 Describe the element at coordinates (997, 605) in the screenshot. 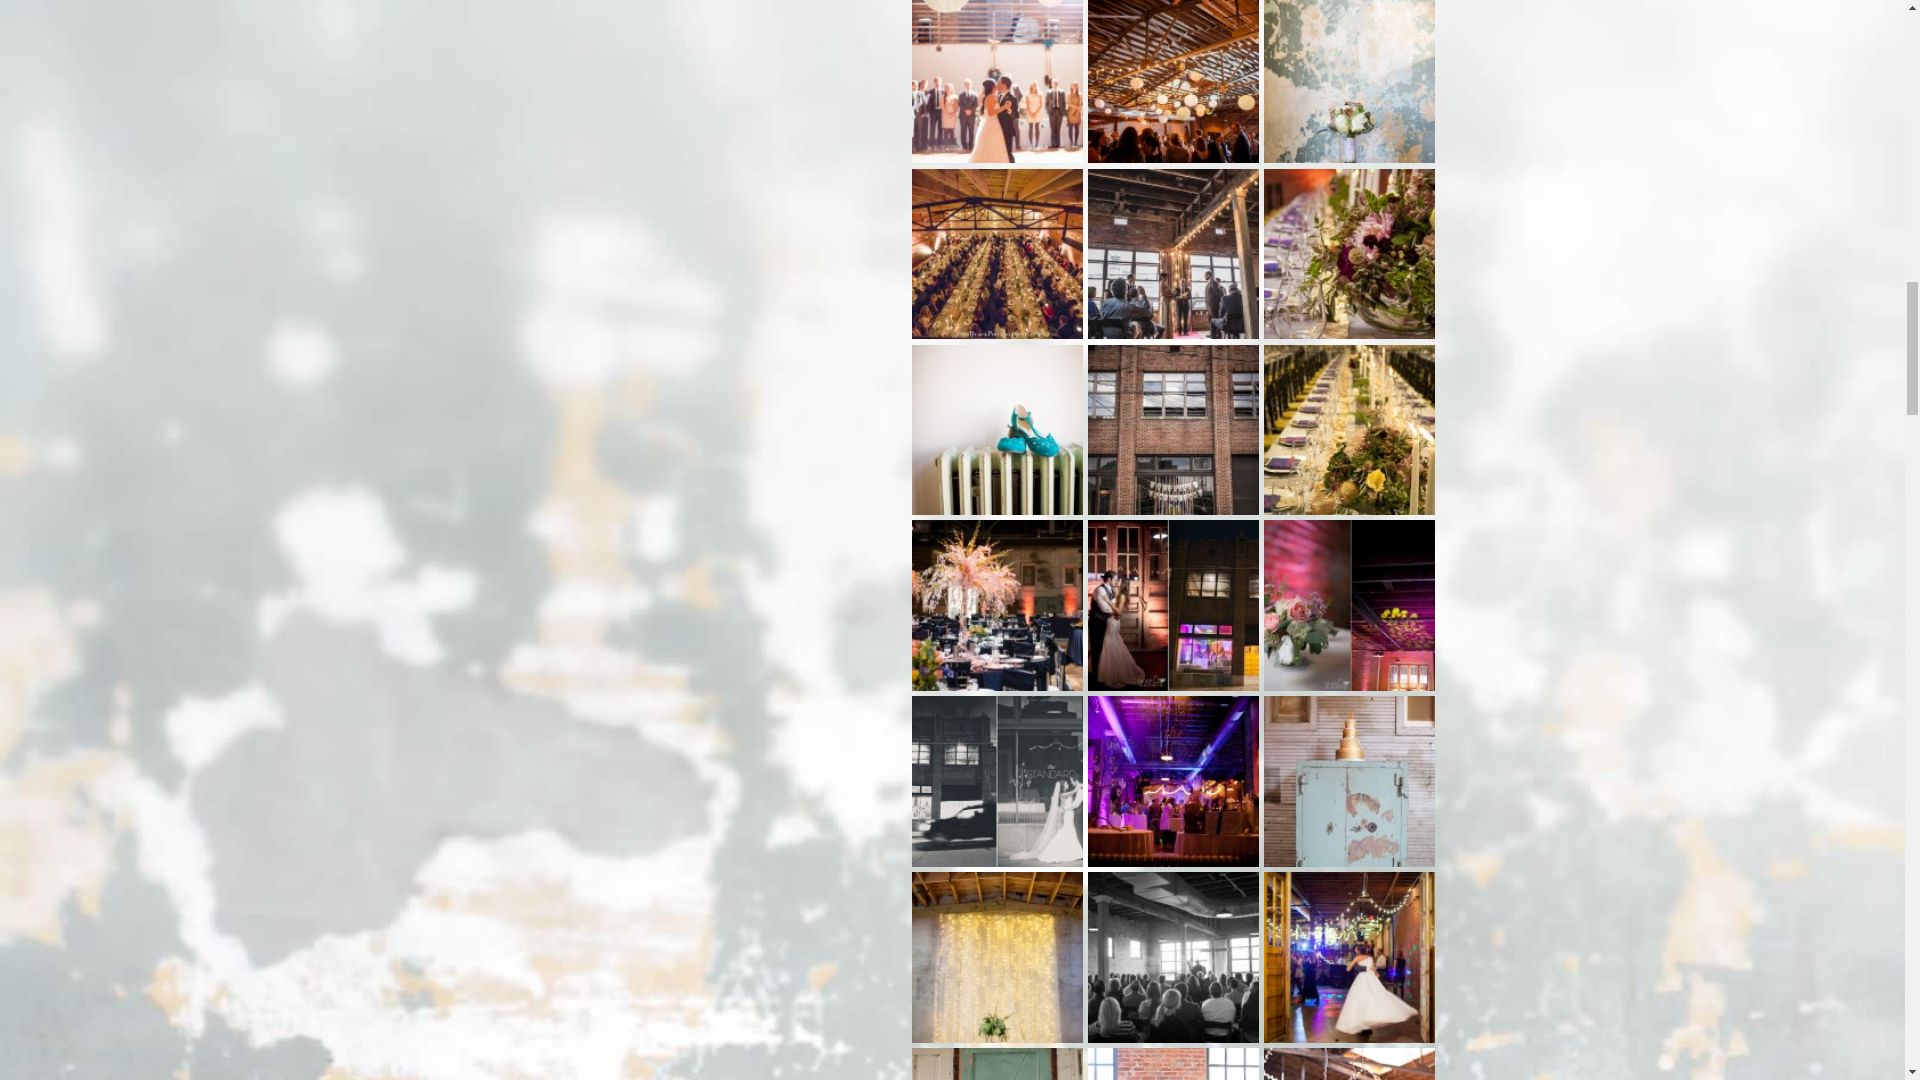

I see `Knoxville wedding reception` at that location.